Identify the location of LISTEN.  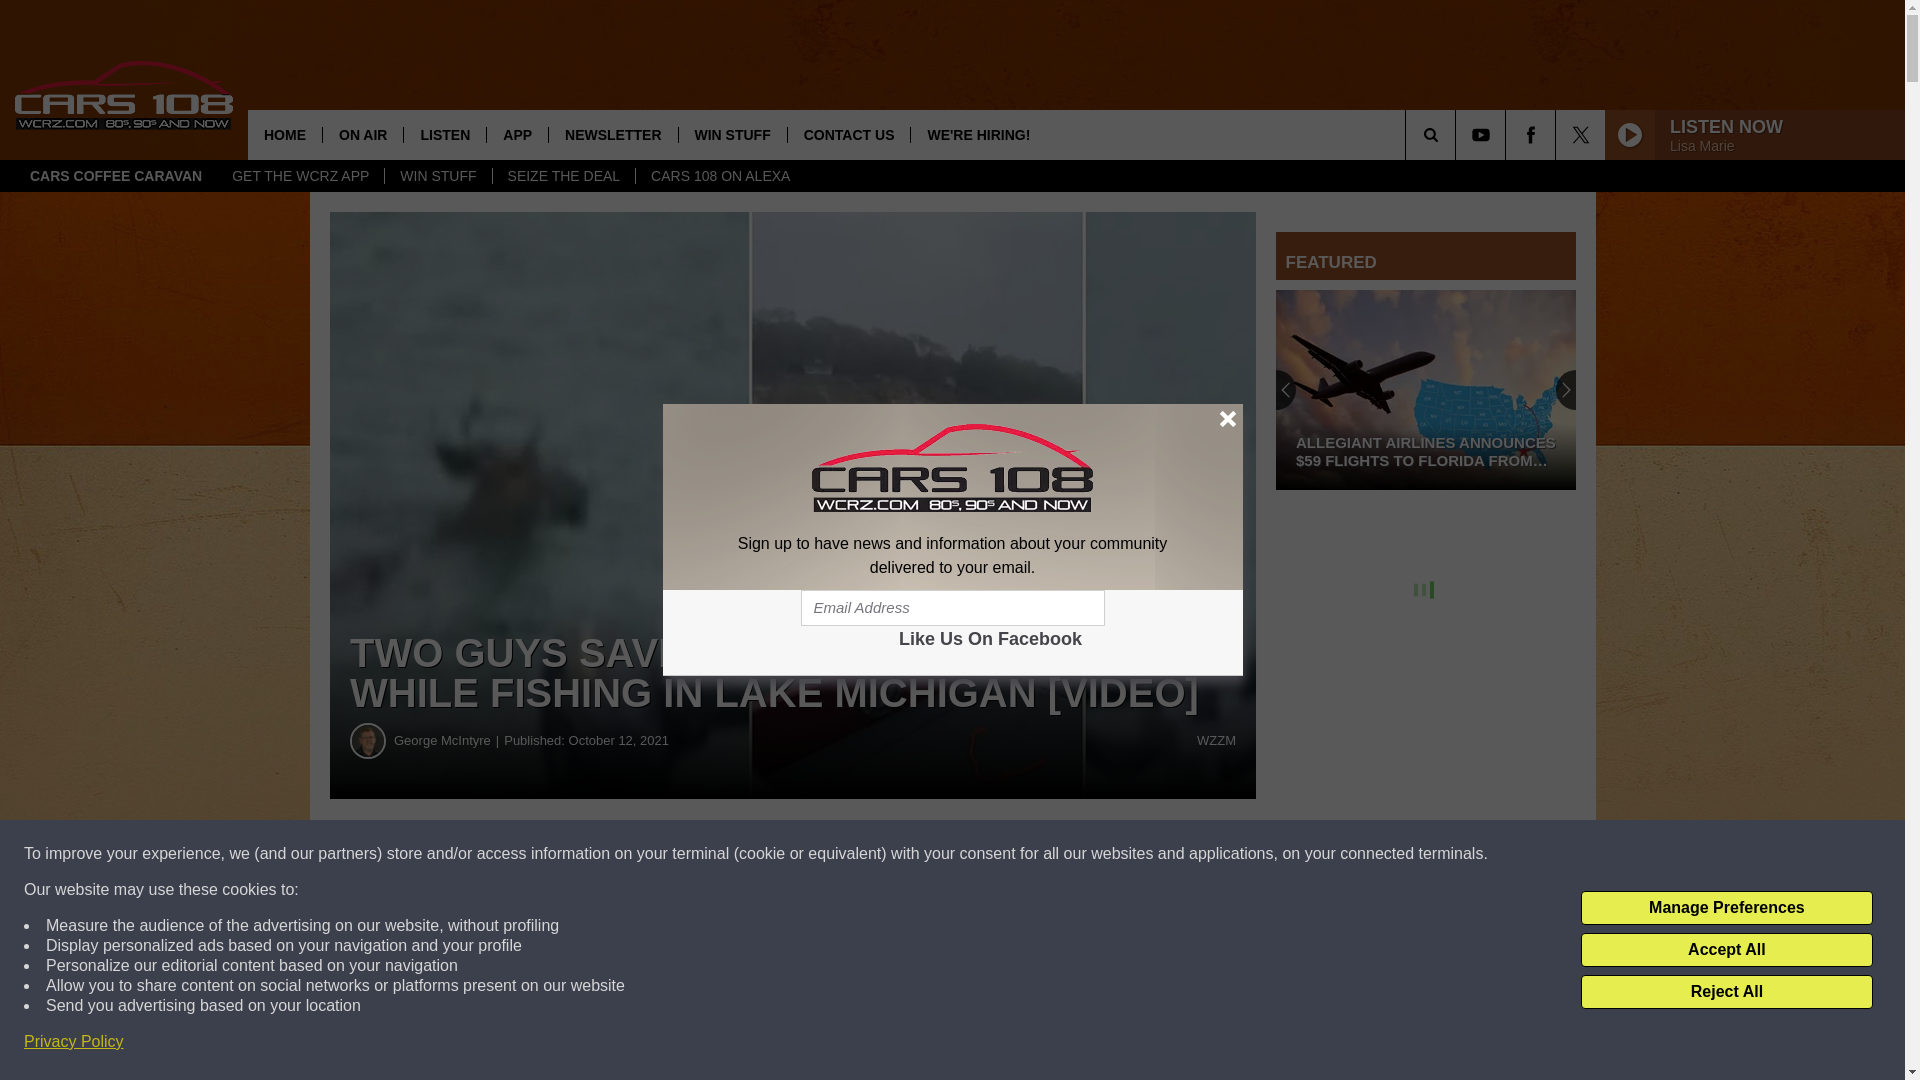
(444, 134).